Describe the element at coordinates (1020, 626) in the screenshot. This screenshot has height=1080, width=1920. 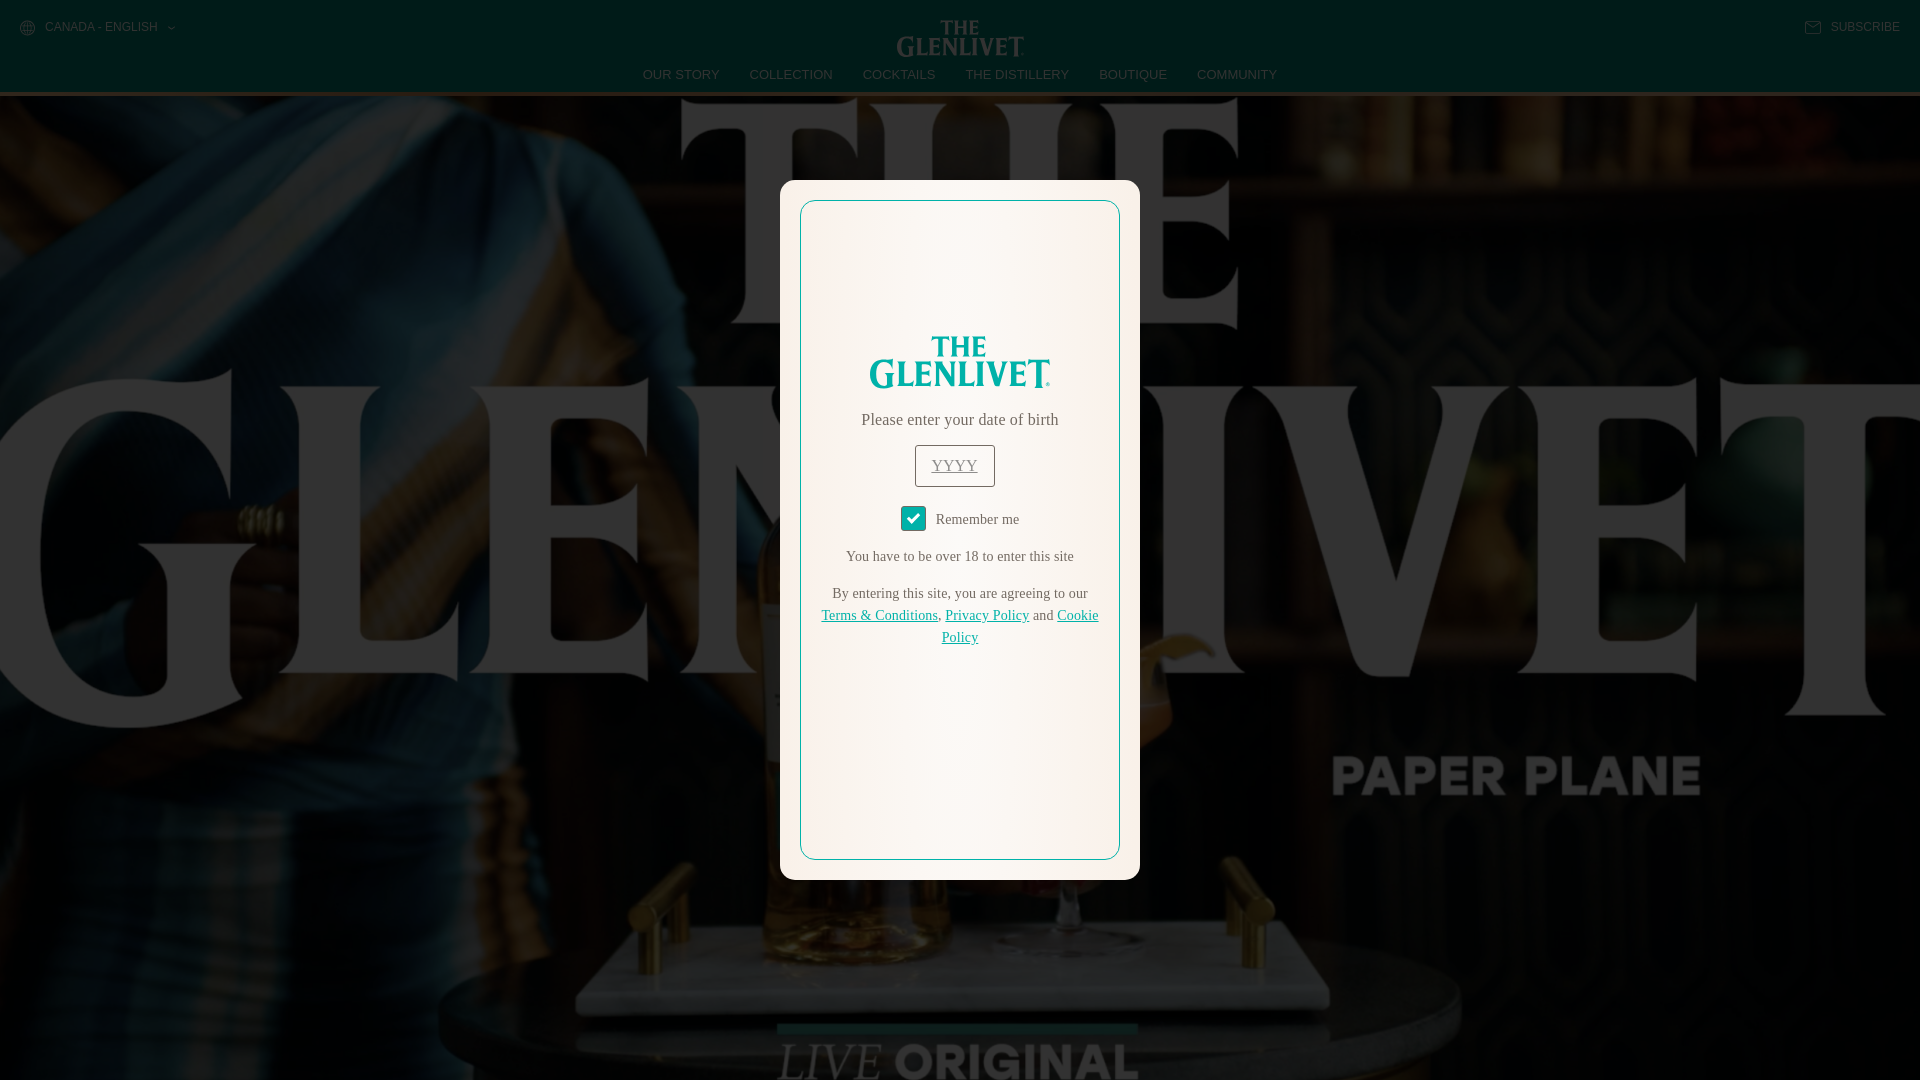
I see `Cookie Policy` at that location.